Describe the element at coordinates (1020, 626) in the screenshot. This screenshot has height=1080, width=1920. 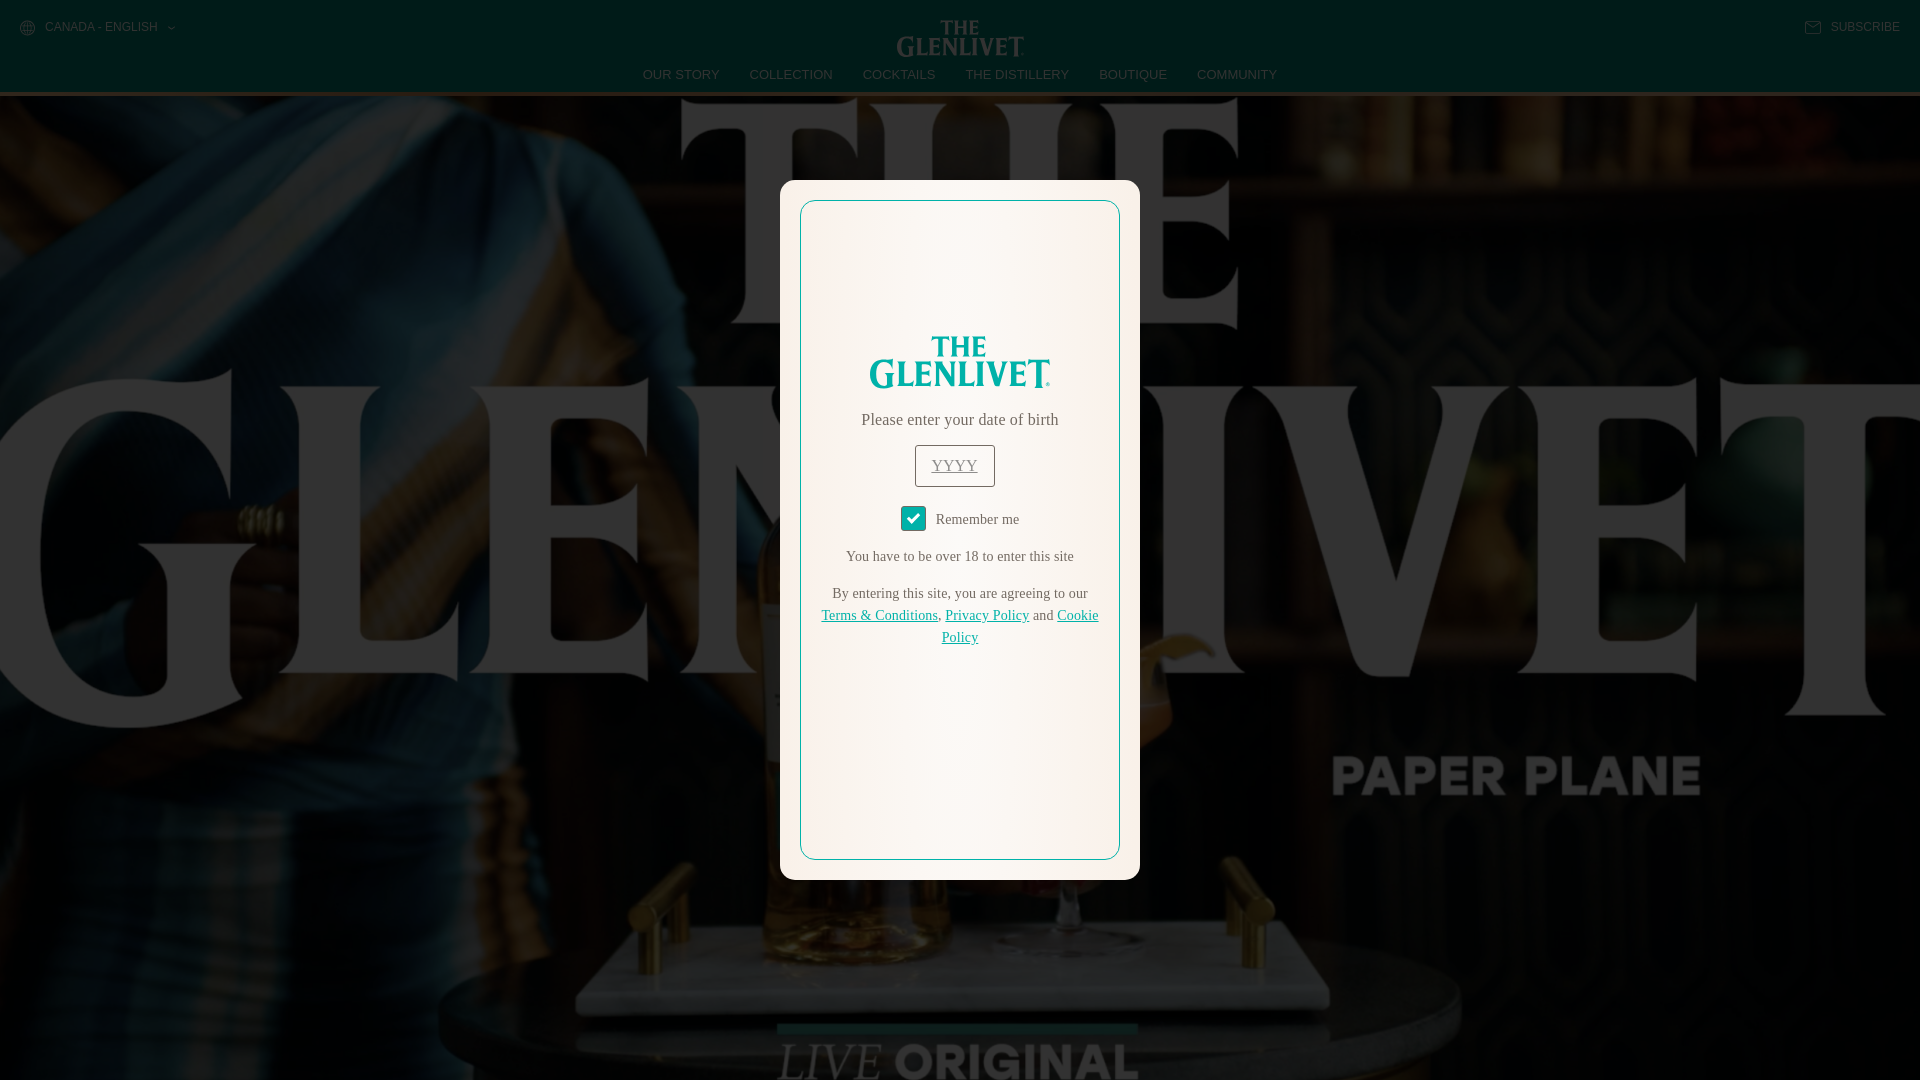
I see `Cookie Policy` at that location.